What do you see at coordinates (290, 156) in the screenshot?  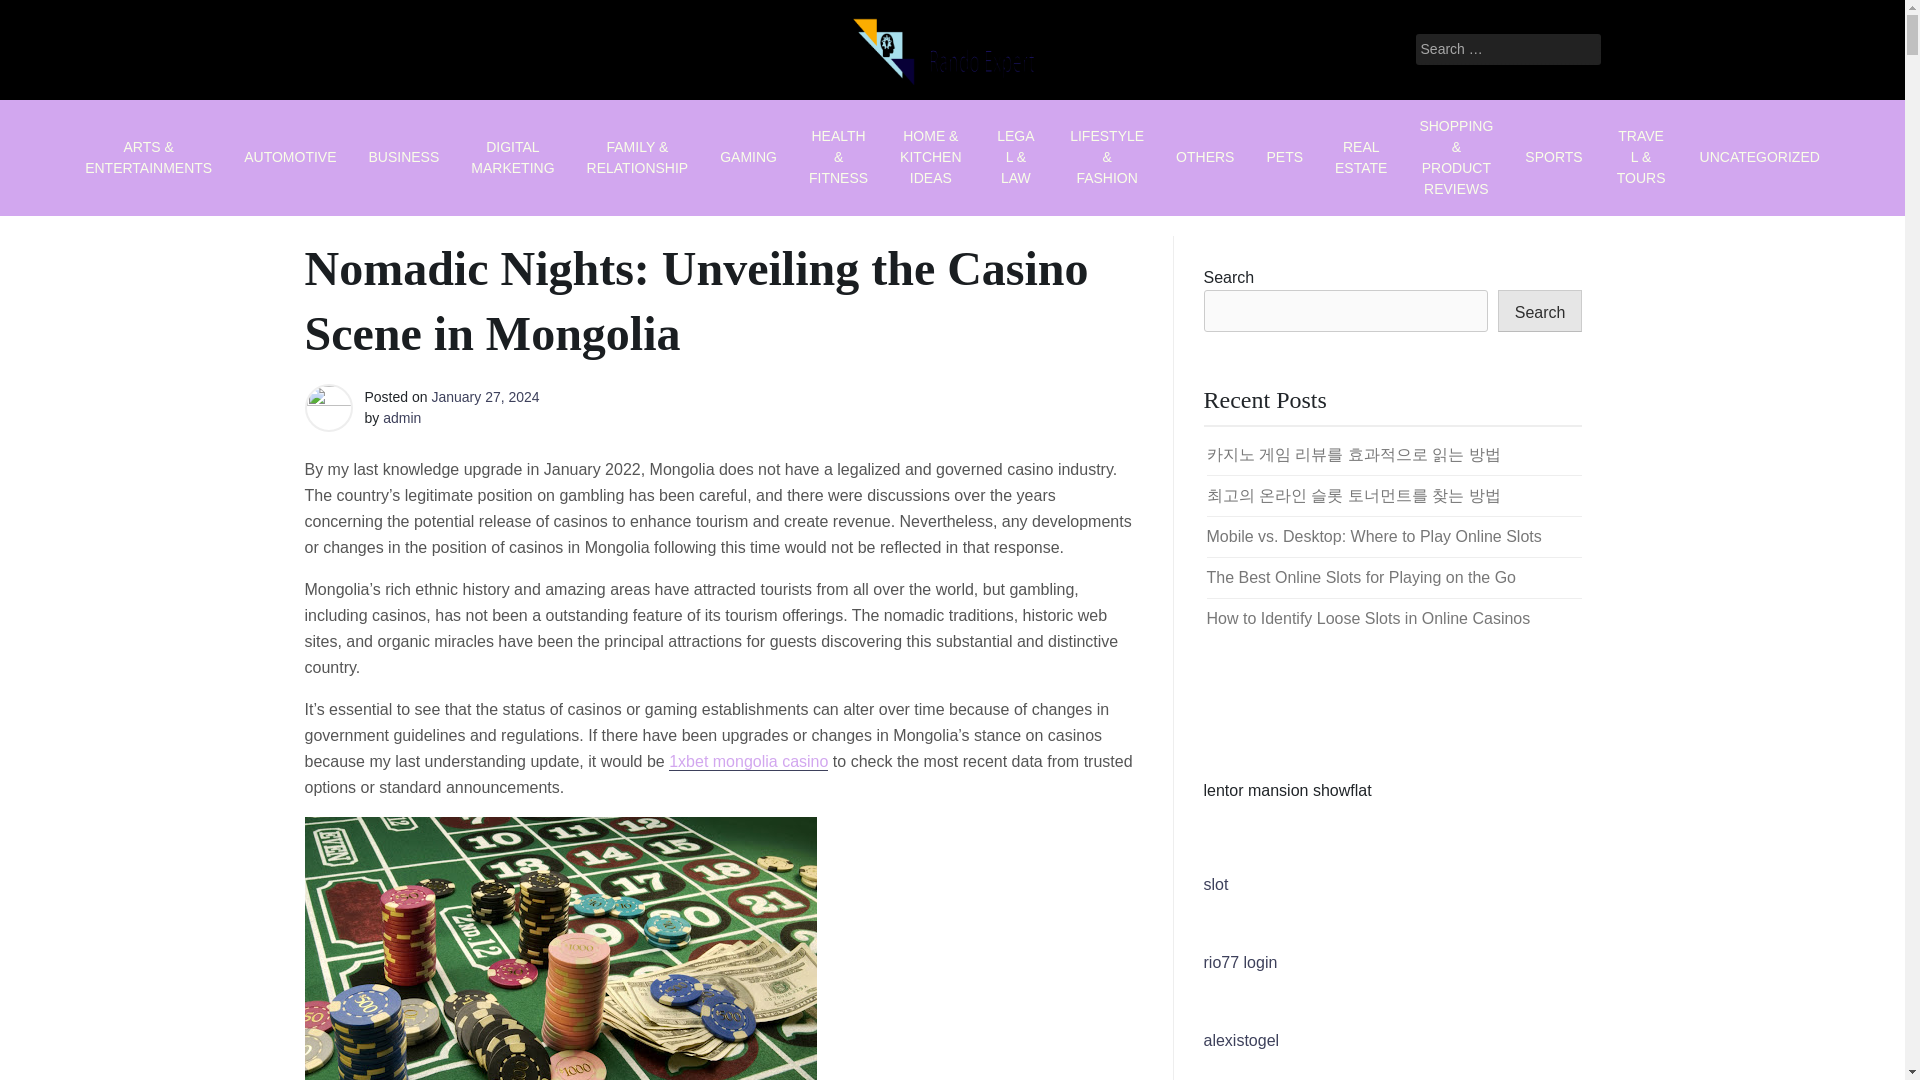 I see `AUTOMOTIVE` at bounding box center [290, 156].